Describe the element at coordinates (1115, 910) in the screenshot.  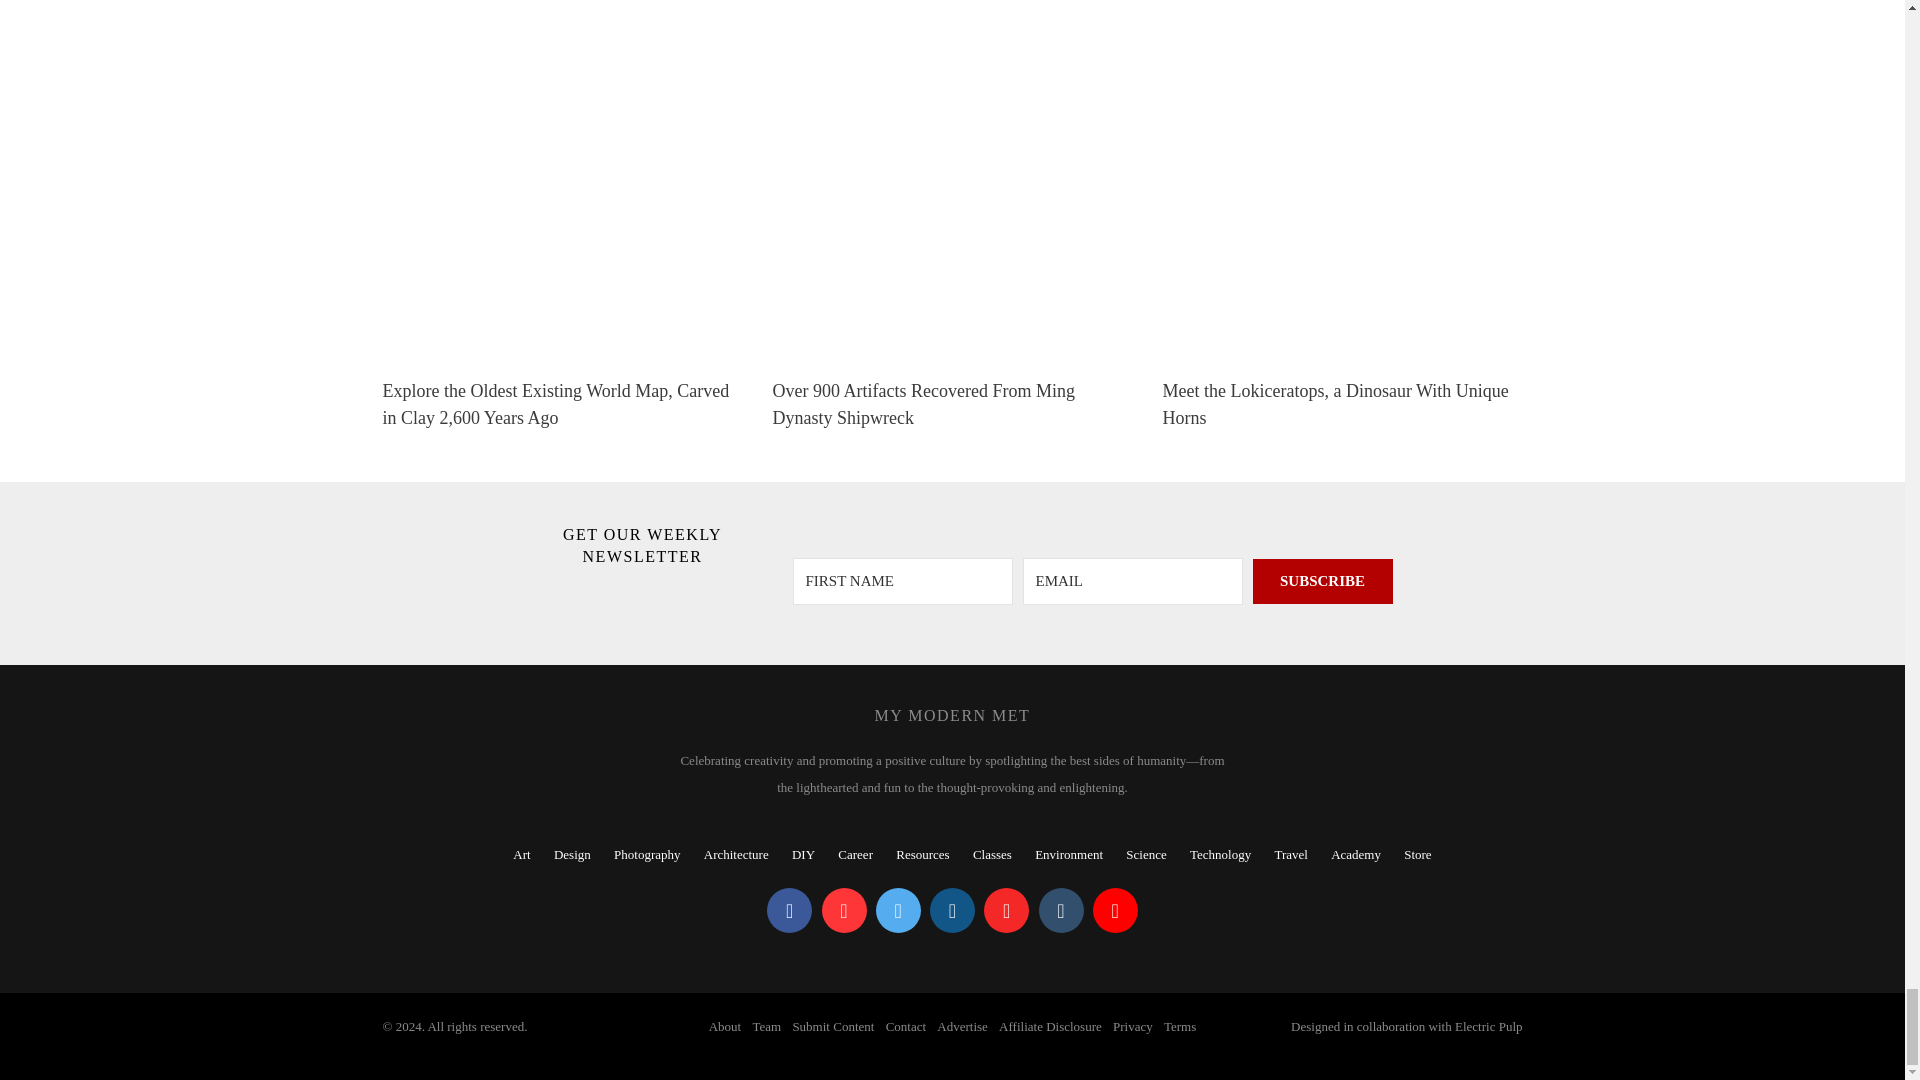
I see `My Modern Met on YouTube` at that location.